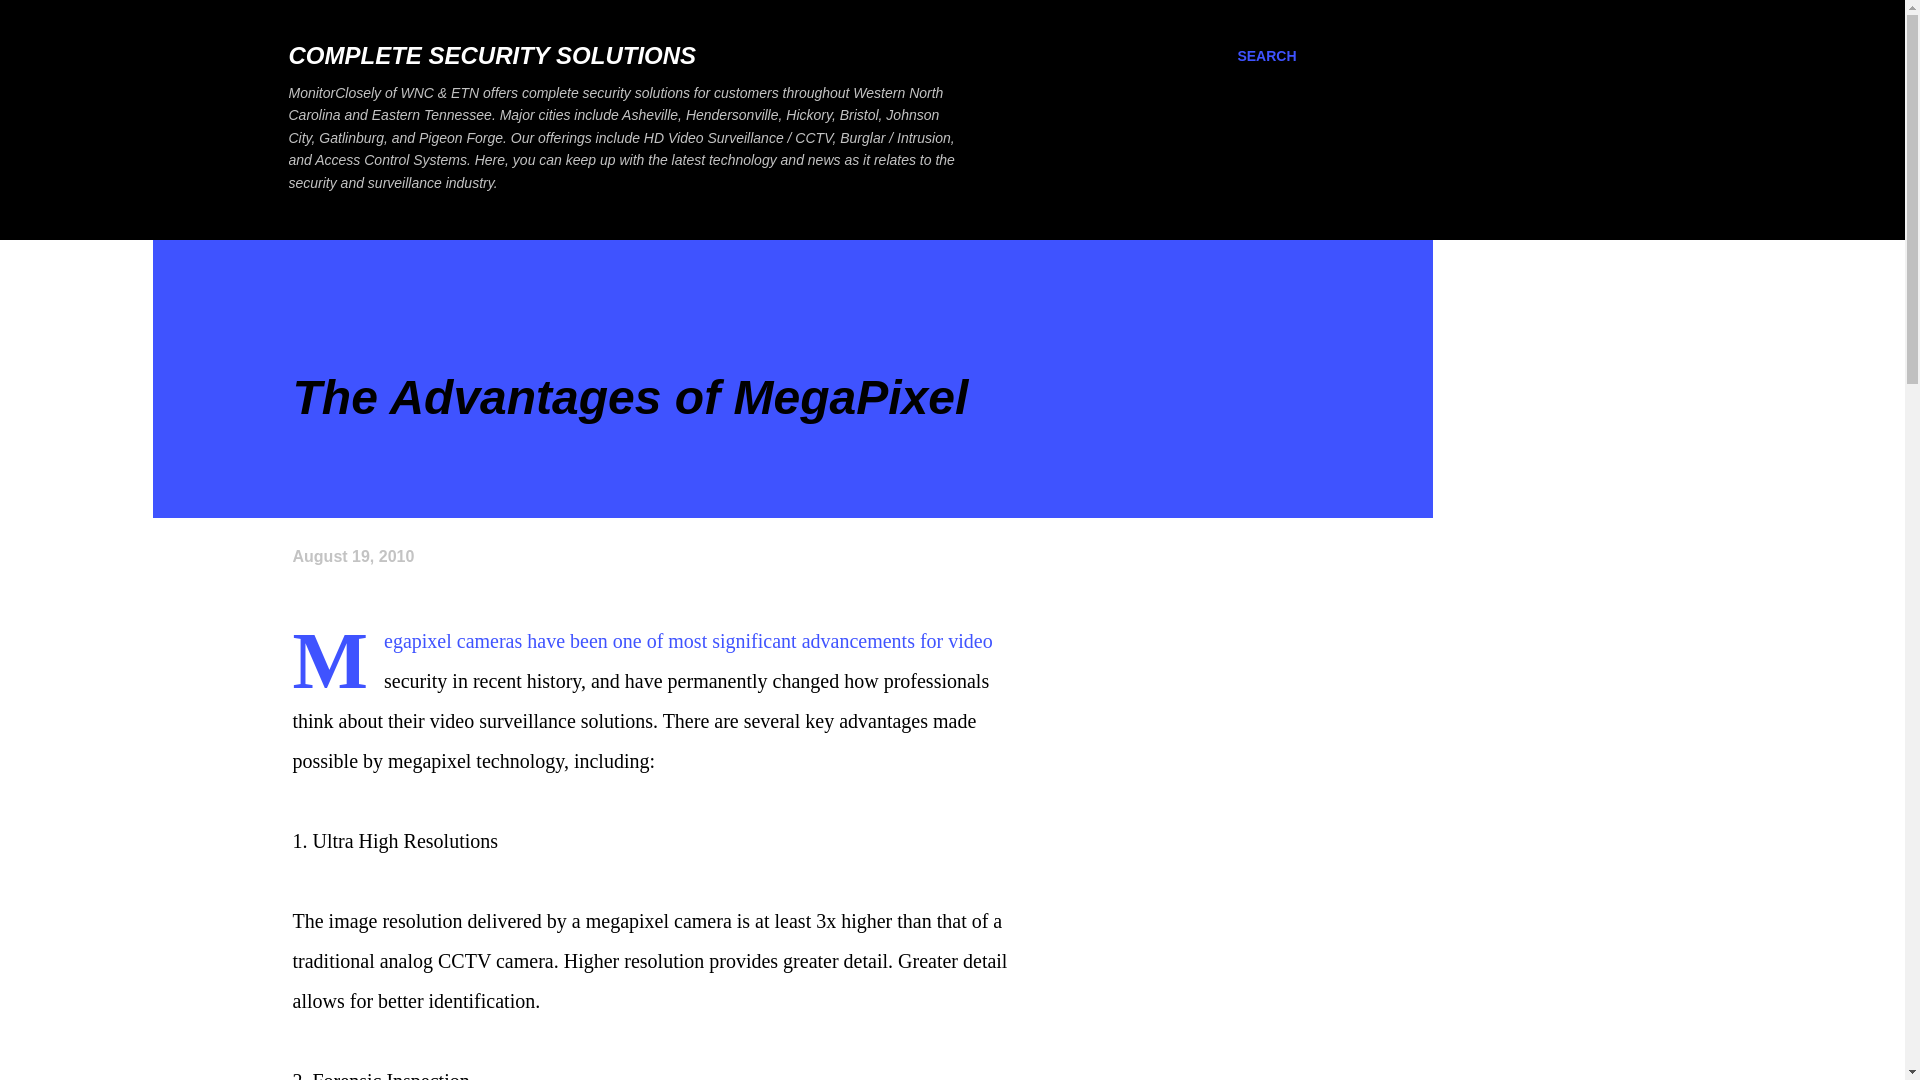 This screenshot has height=1080, width=1920. What do you see at coordinates (352, 556) in the screenshot?
I see `permanent link` at bounding box center [352, 556].